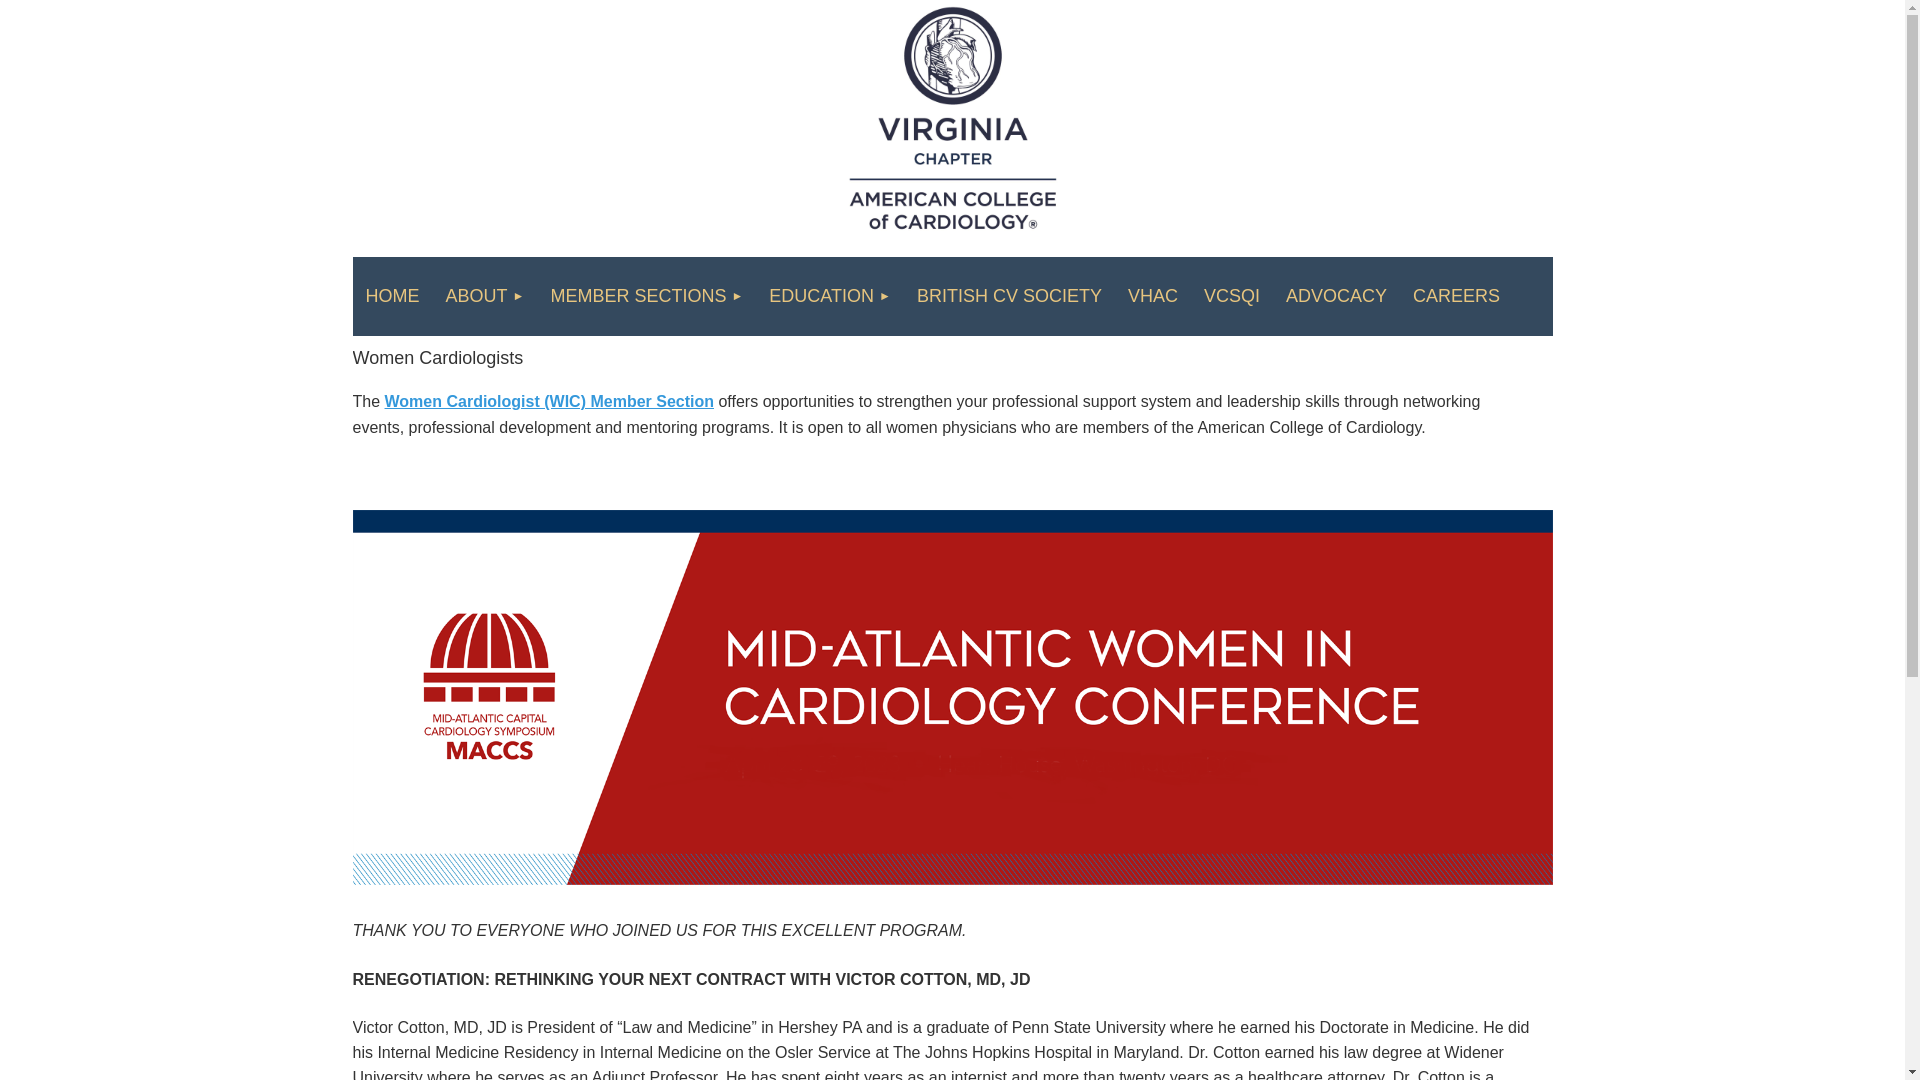 This screenshot has height=1080, width=1920. I want to click on ABOUT, so click(484, 296).